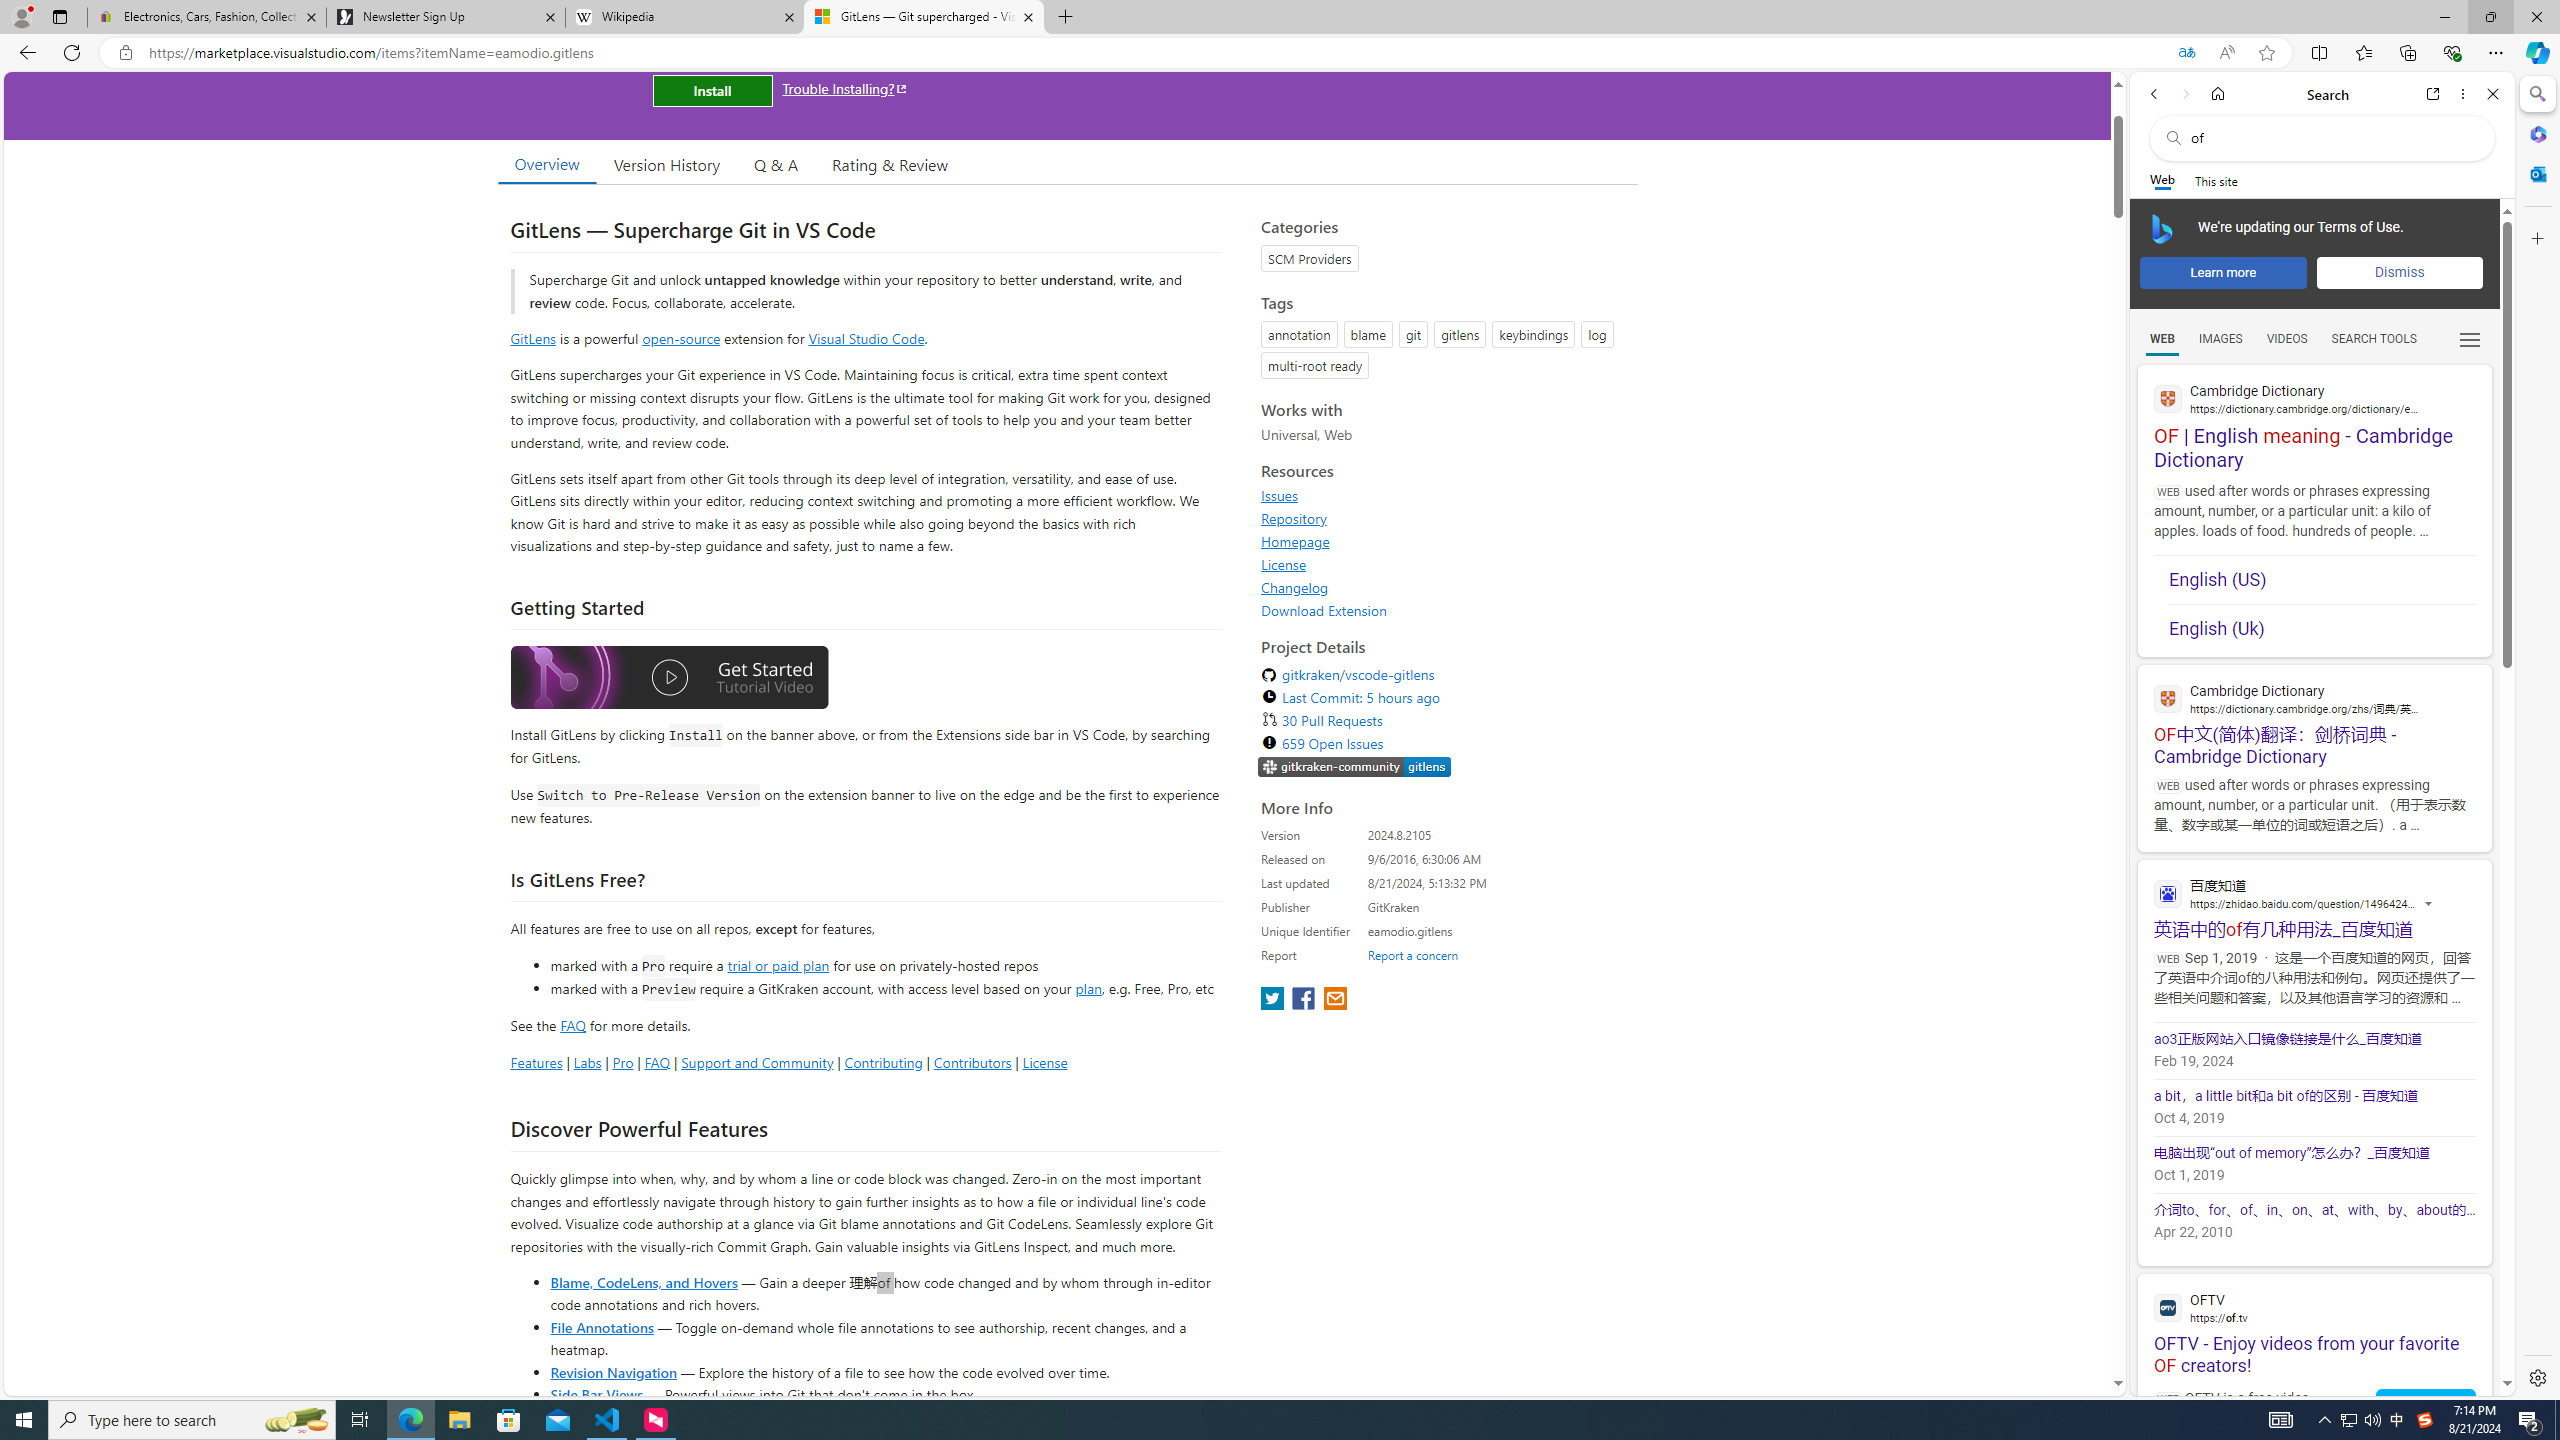 The height and width of the screenshot is (1440, 2560). Describe the element at coordinates (1284, 564) in the screenshot. I see `License` at that location.